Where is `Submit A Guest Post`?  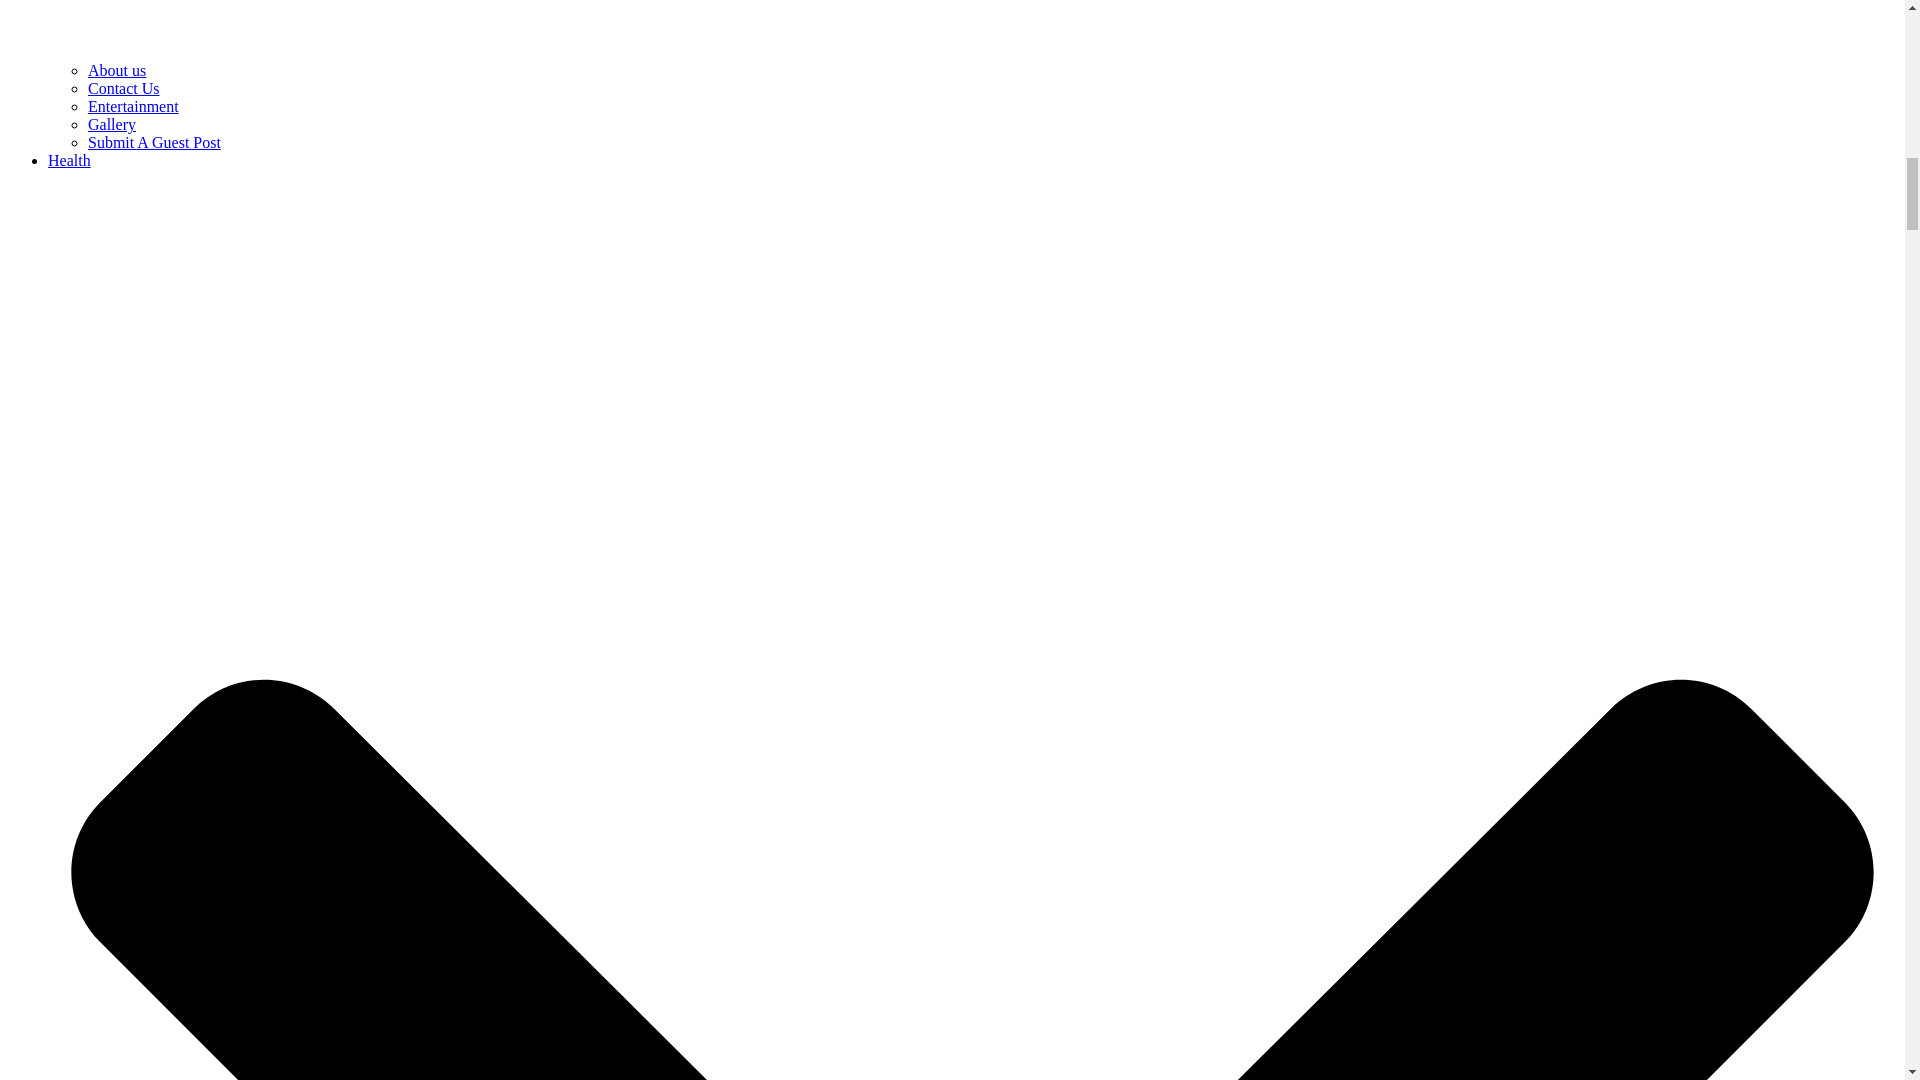
Submit A Guest Post is located at coordinates (154, 142).